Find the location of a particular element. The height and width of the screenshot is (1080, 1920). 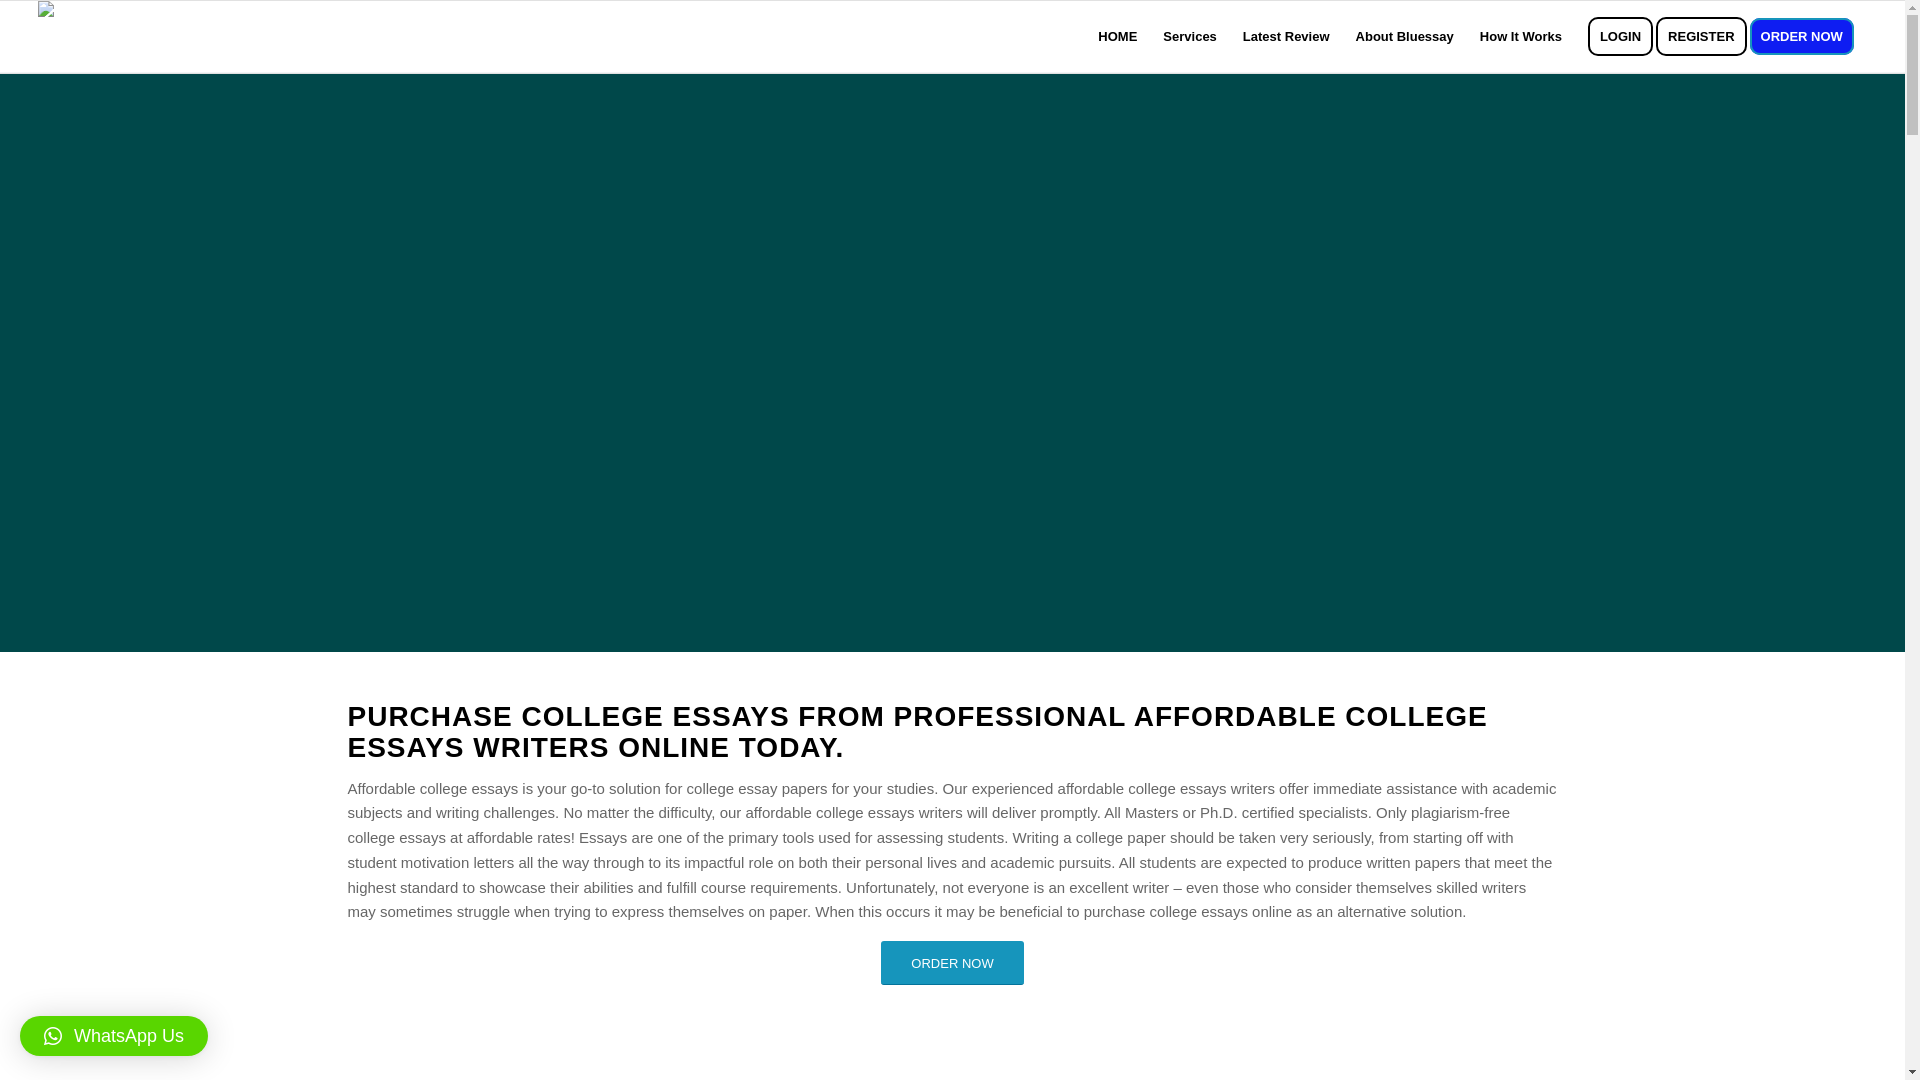

Latest Review is located at coordinates (1286, 37).